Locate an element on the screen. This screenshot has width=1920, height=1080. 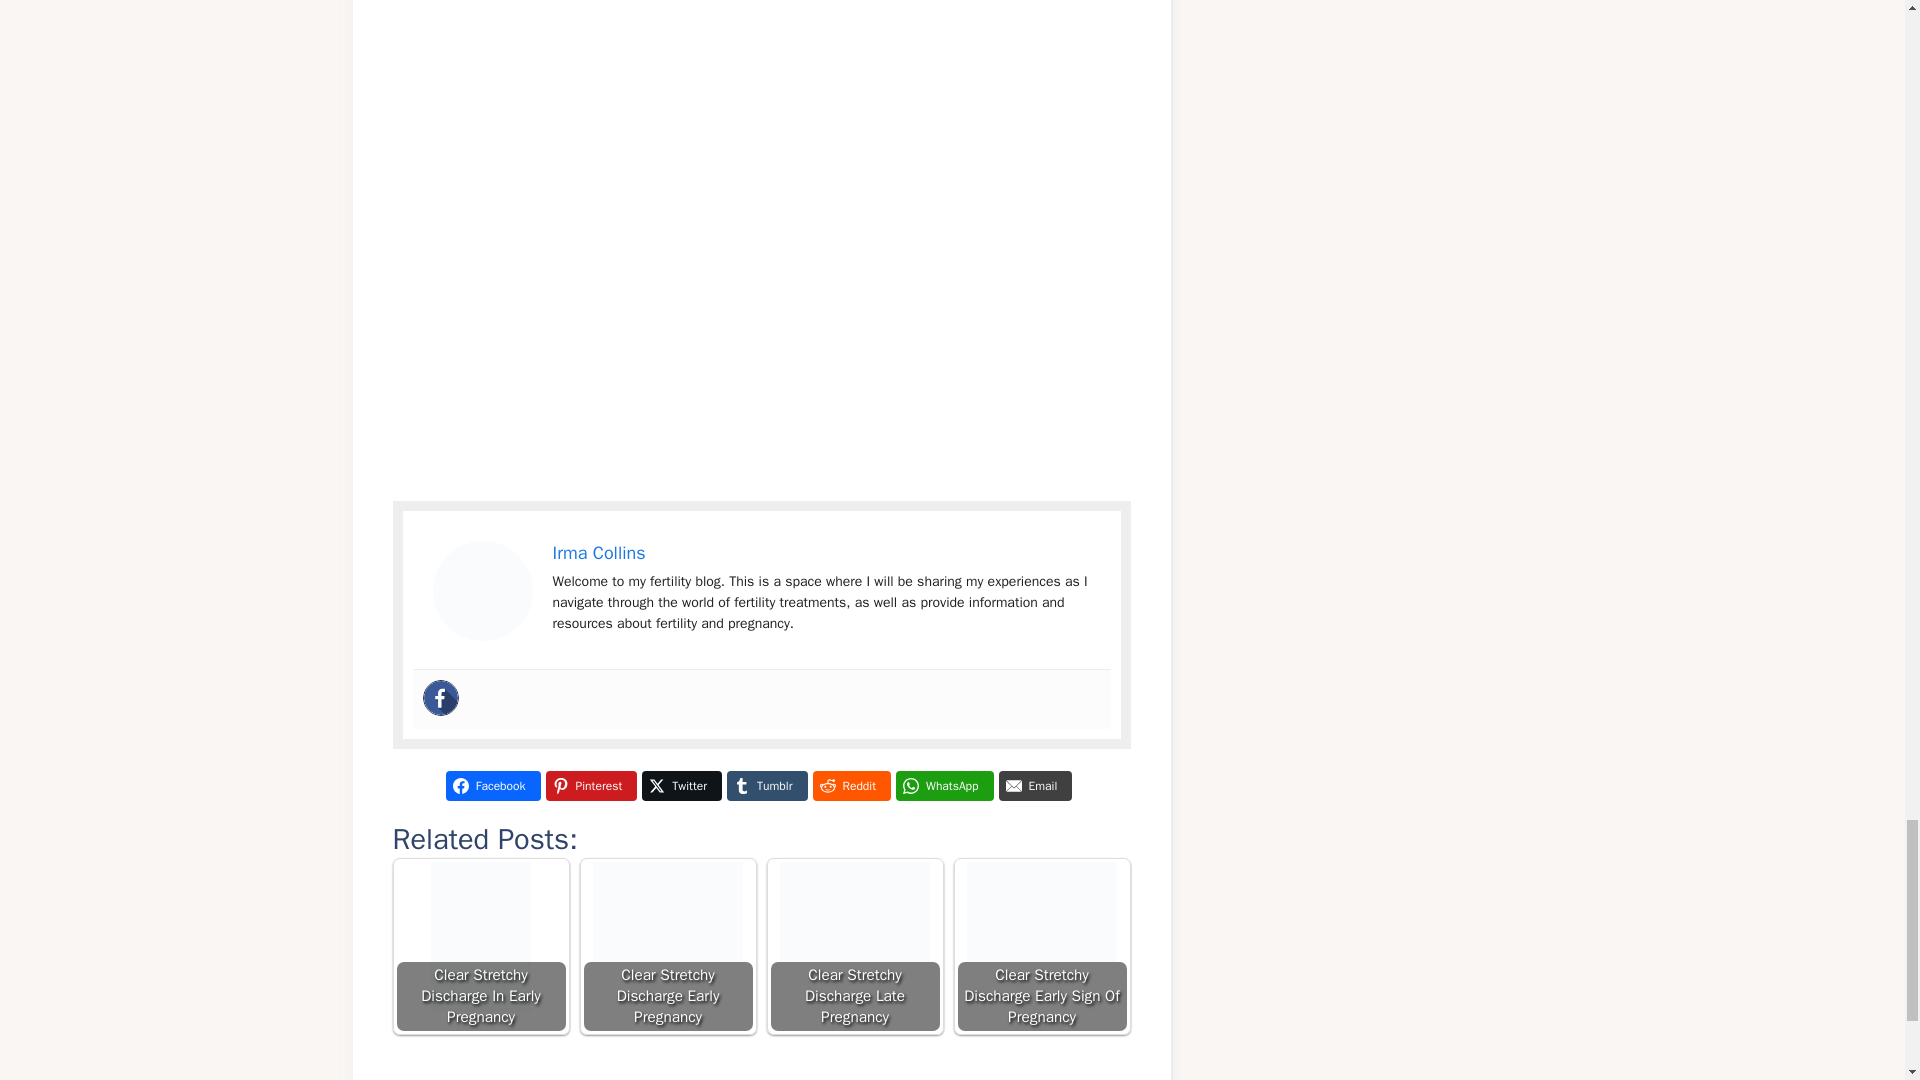
Clear Stretchy Discharge Early Sign Of Pregnancy is located at coordinates (1041, 946).